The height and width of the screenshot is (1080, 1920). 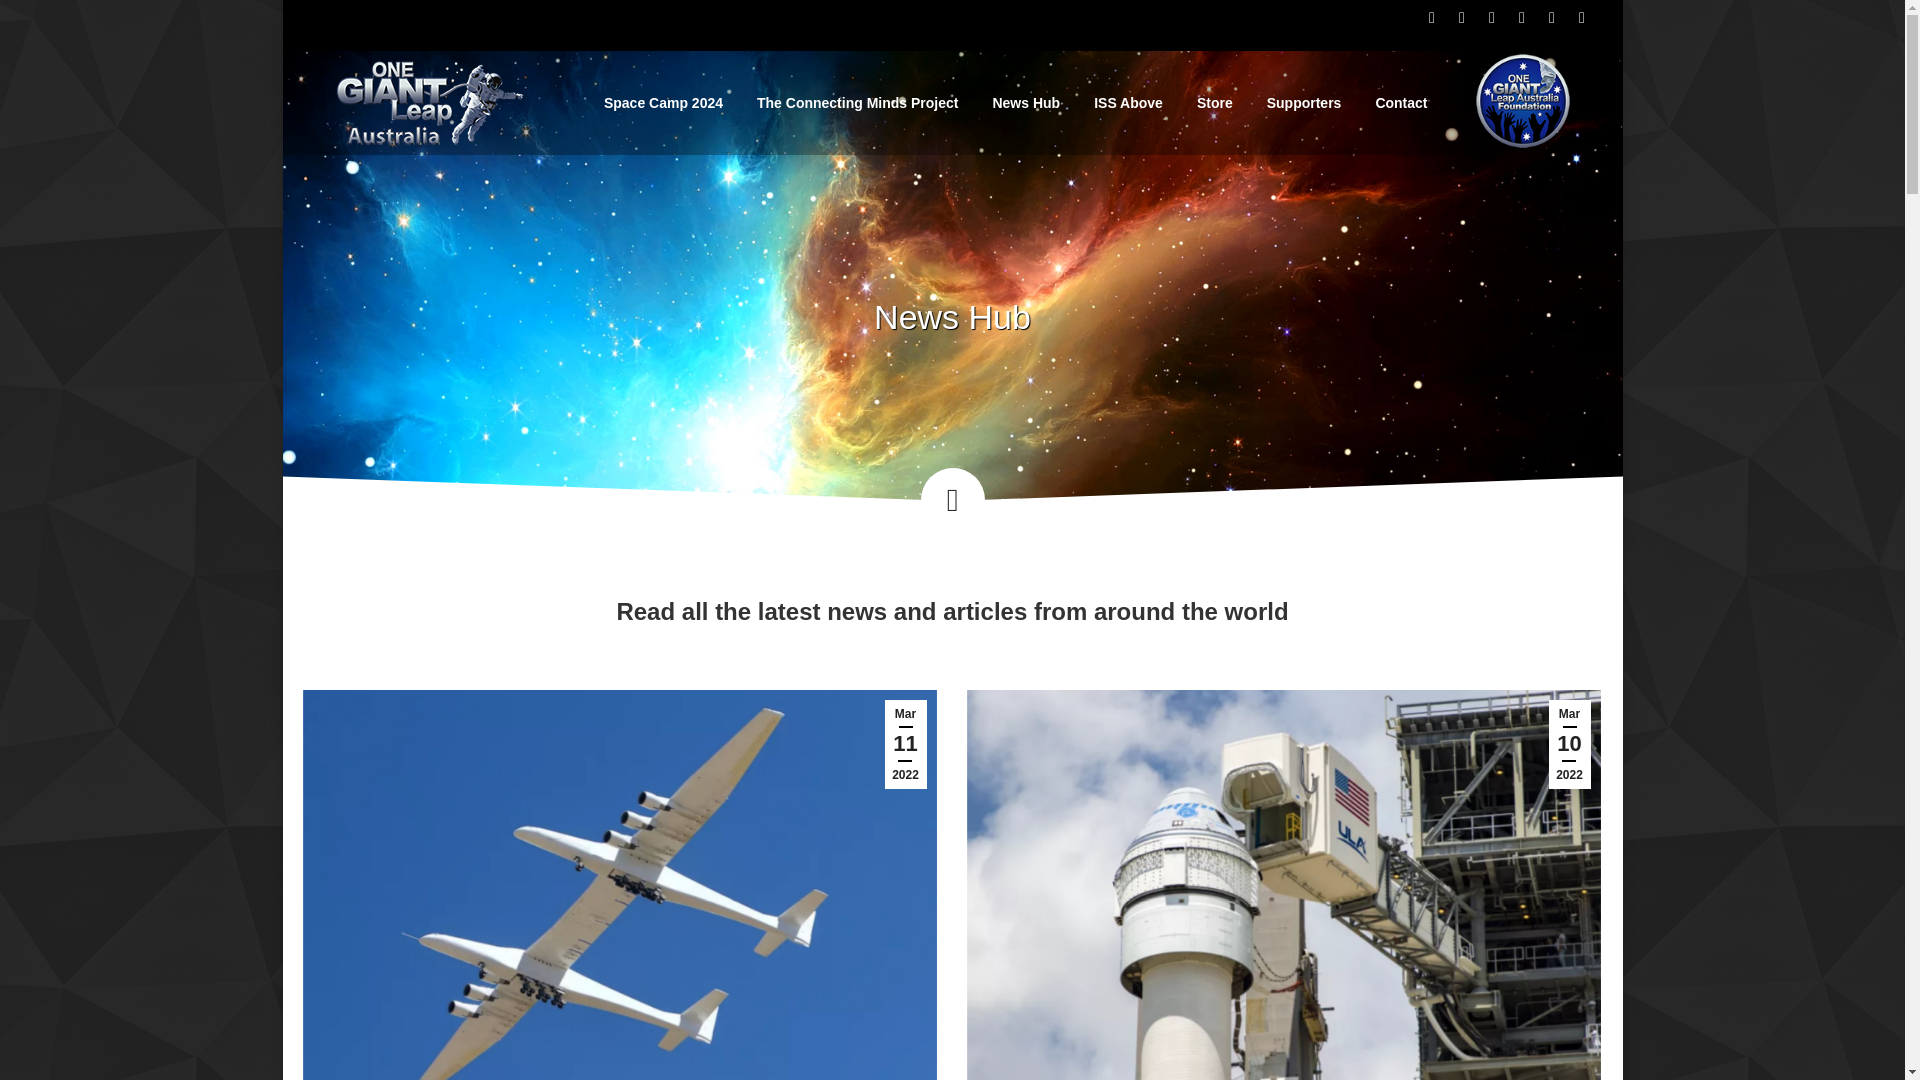 I want to click on Linkedin page opens in new window, so click(x=1522, y=18).